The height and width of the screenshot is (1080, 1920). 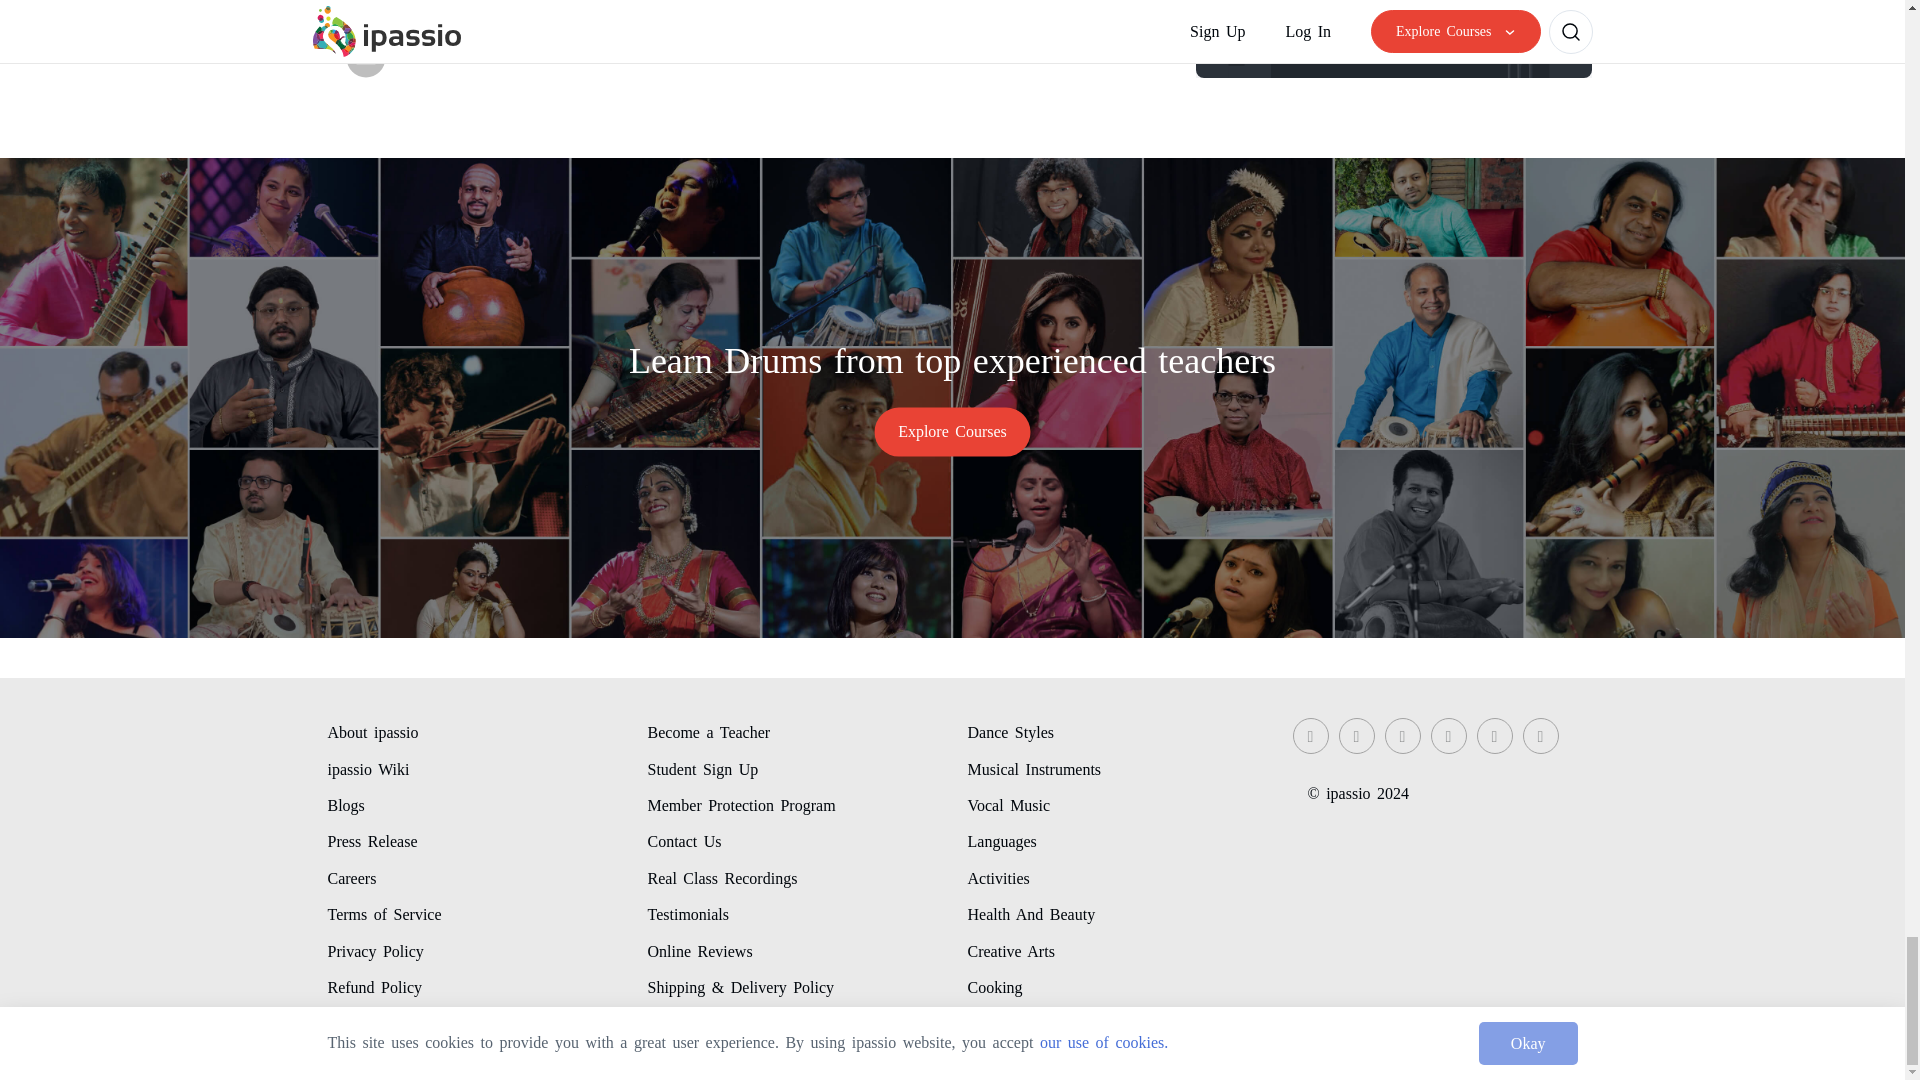 What do you see at coordinates (723, 882) in the screenshot?
I see `Real Class Recordings` at bounding box center [723, 882].